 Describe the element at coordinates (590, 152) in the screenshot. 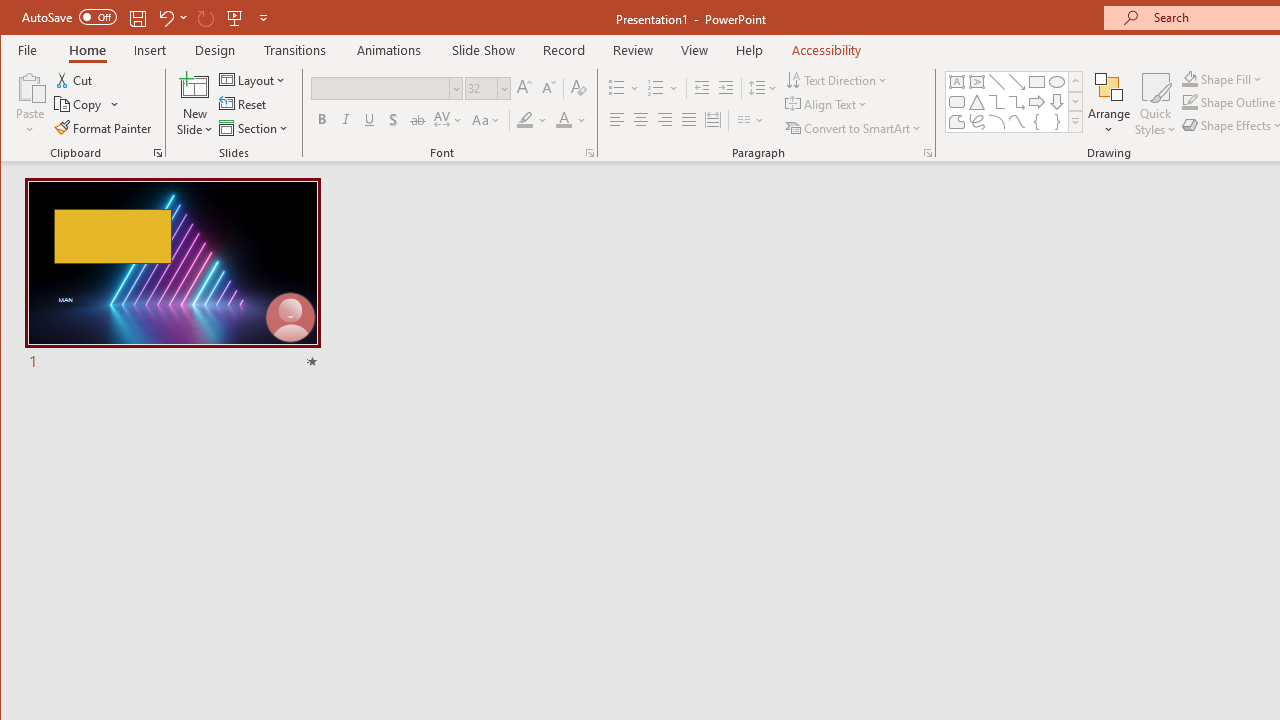

I see `Font...` at that location.